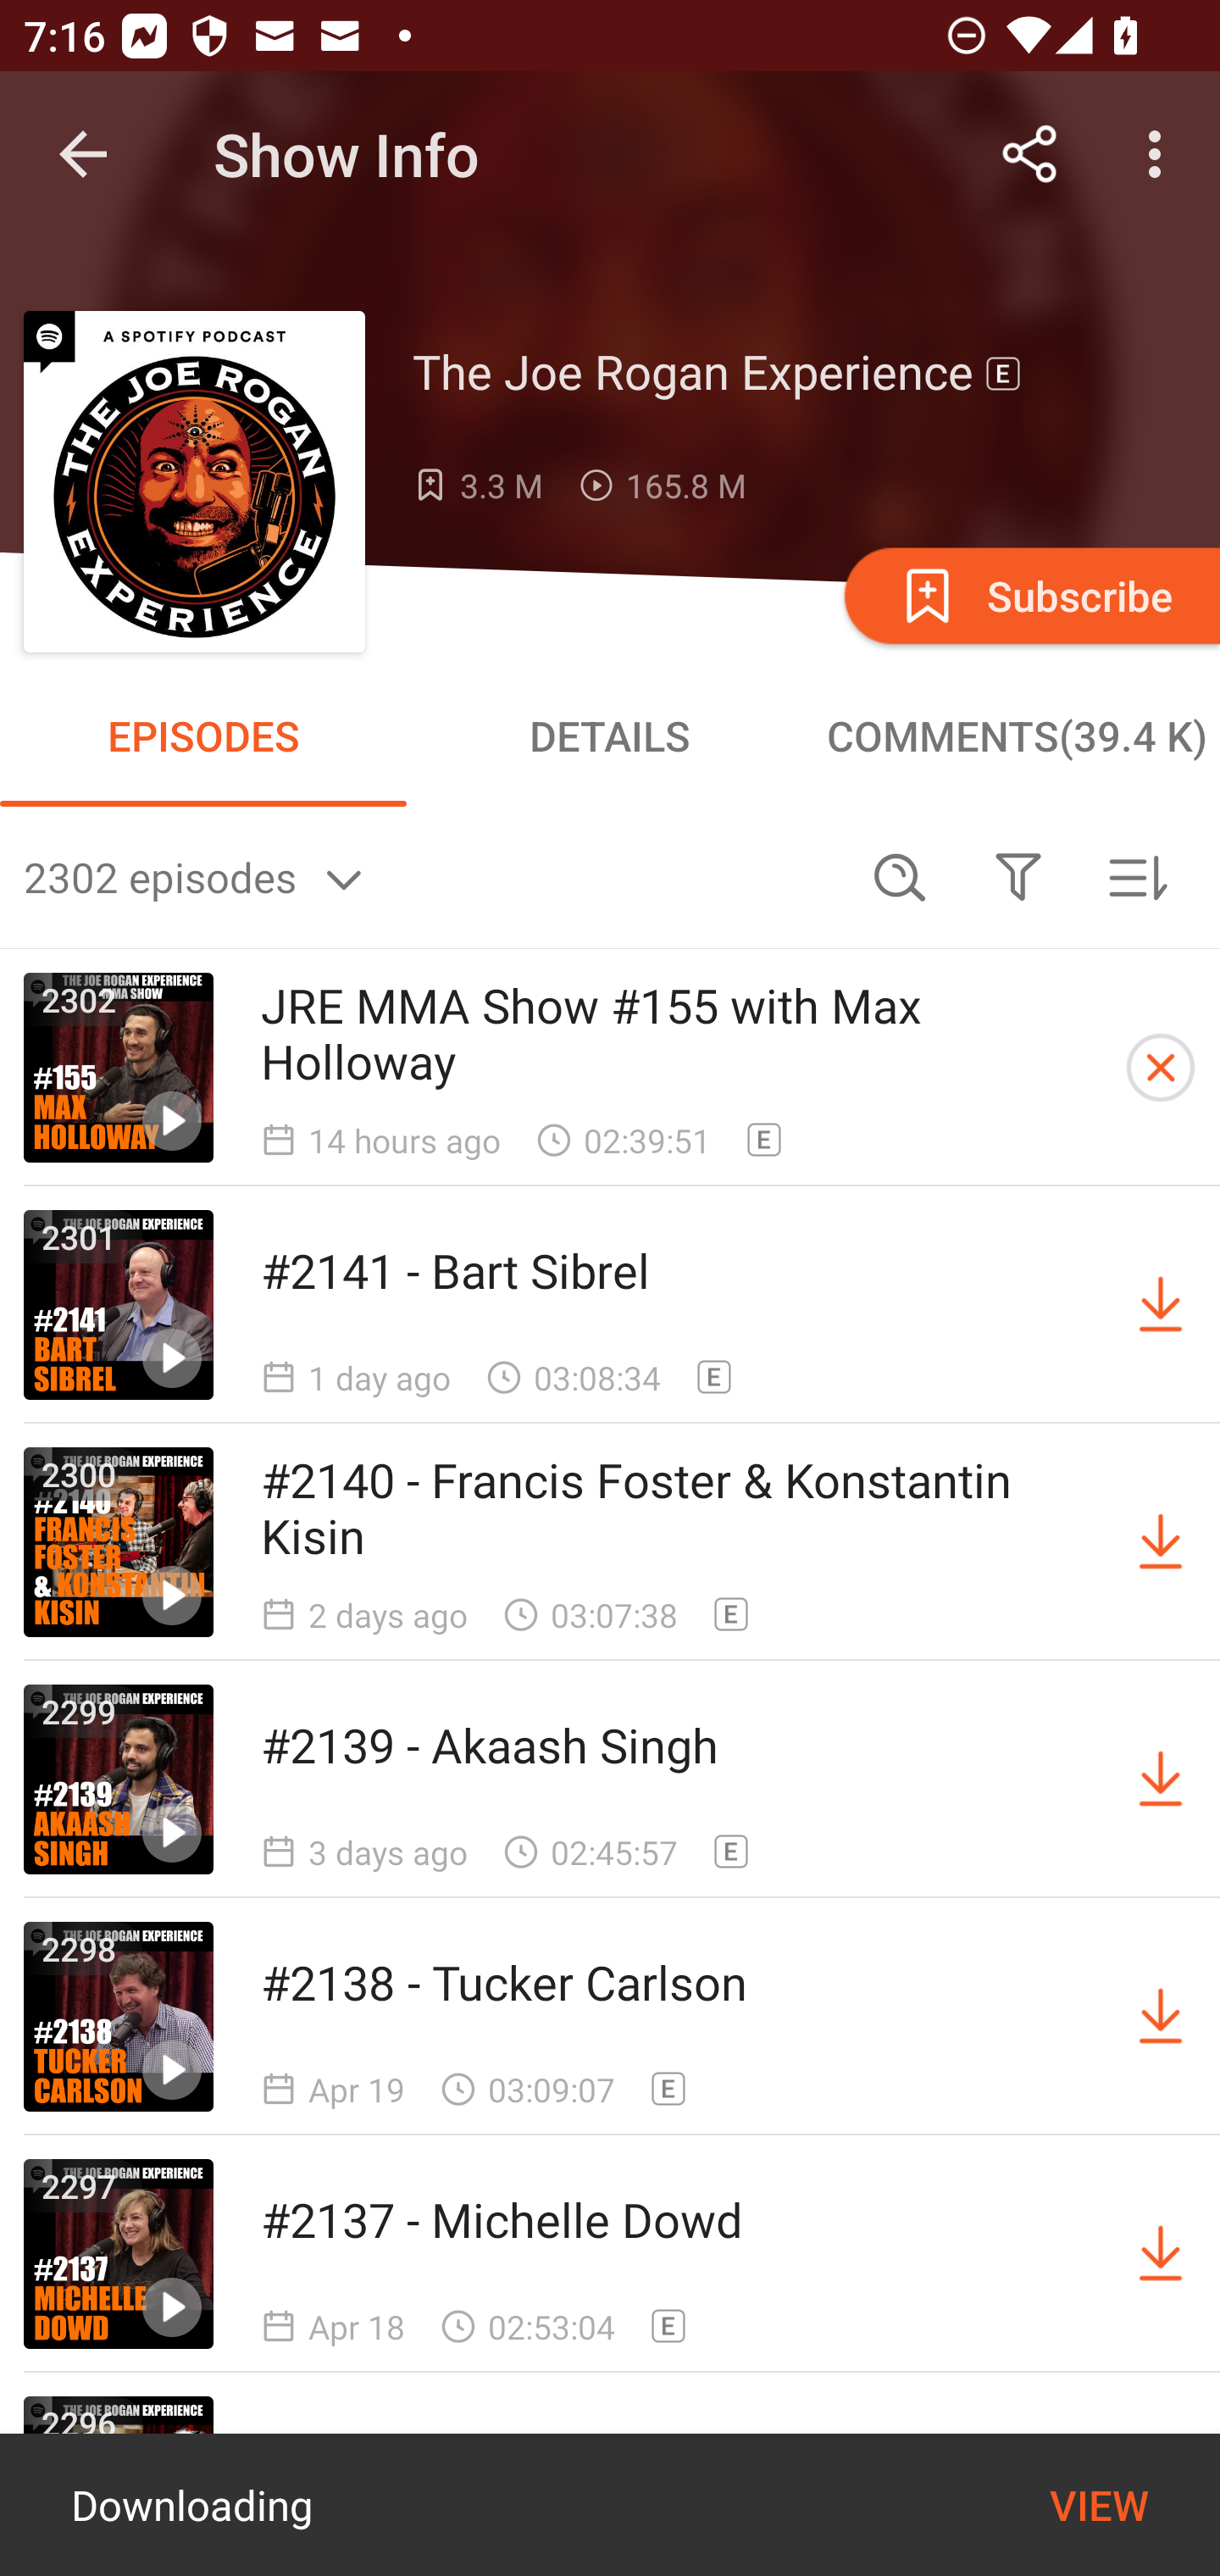 The width and height of the screenshot is (1220, 2576). Describe the element at coordinates (83, 154) in the screenshot. I see `Navigate up` at that location.